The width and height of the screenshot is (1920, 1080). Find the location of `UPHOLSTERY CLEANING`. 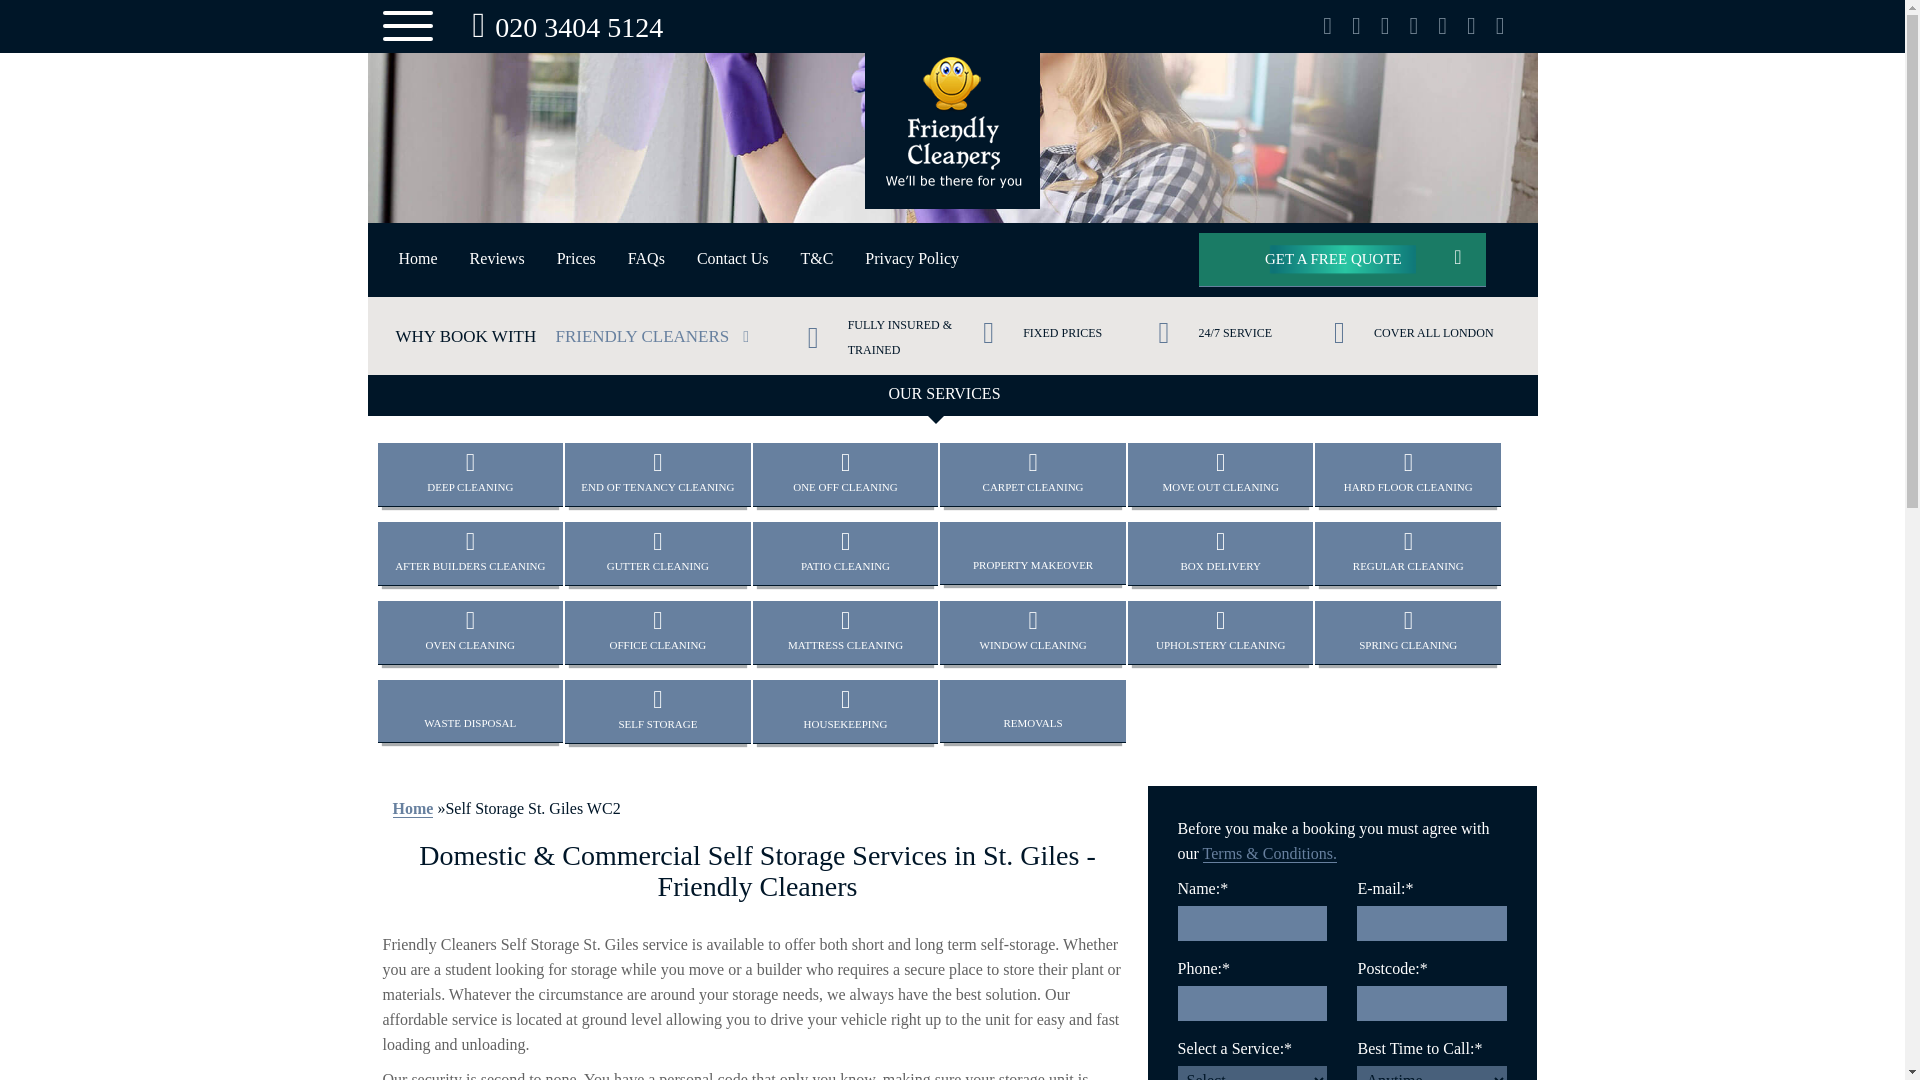

UPHOLSTERY CLEANING is located at coordinates (1220, 632).